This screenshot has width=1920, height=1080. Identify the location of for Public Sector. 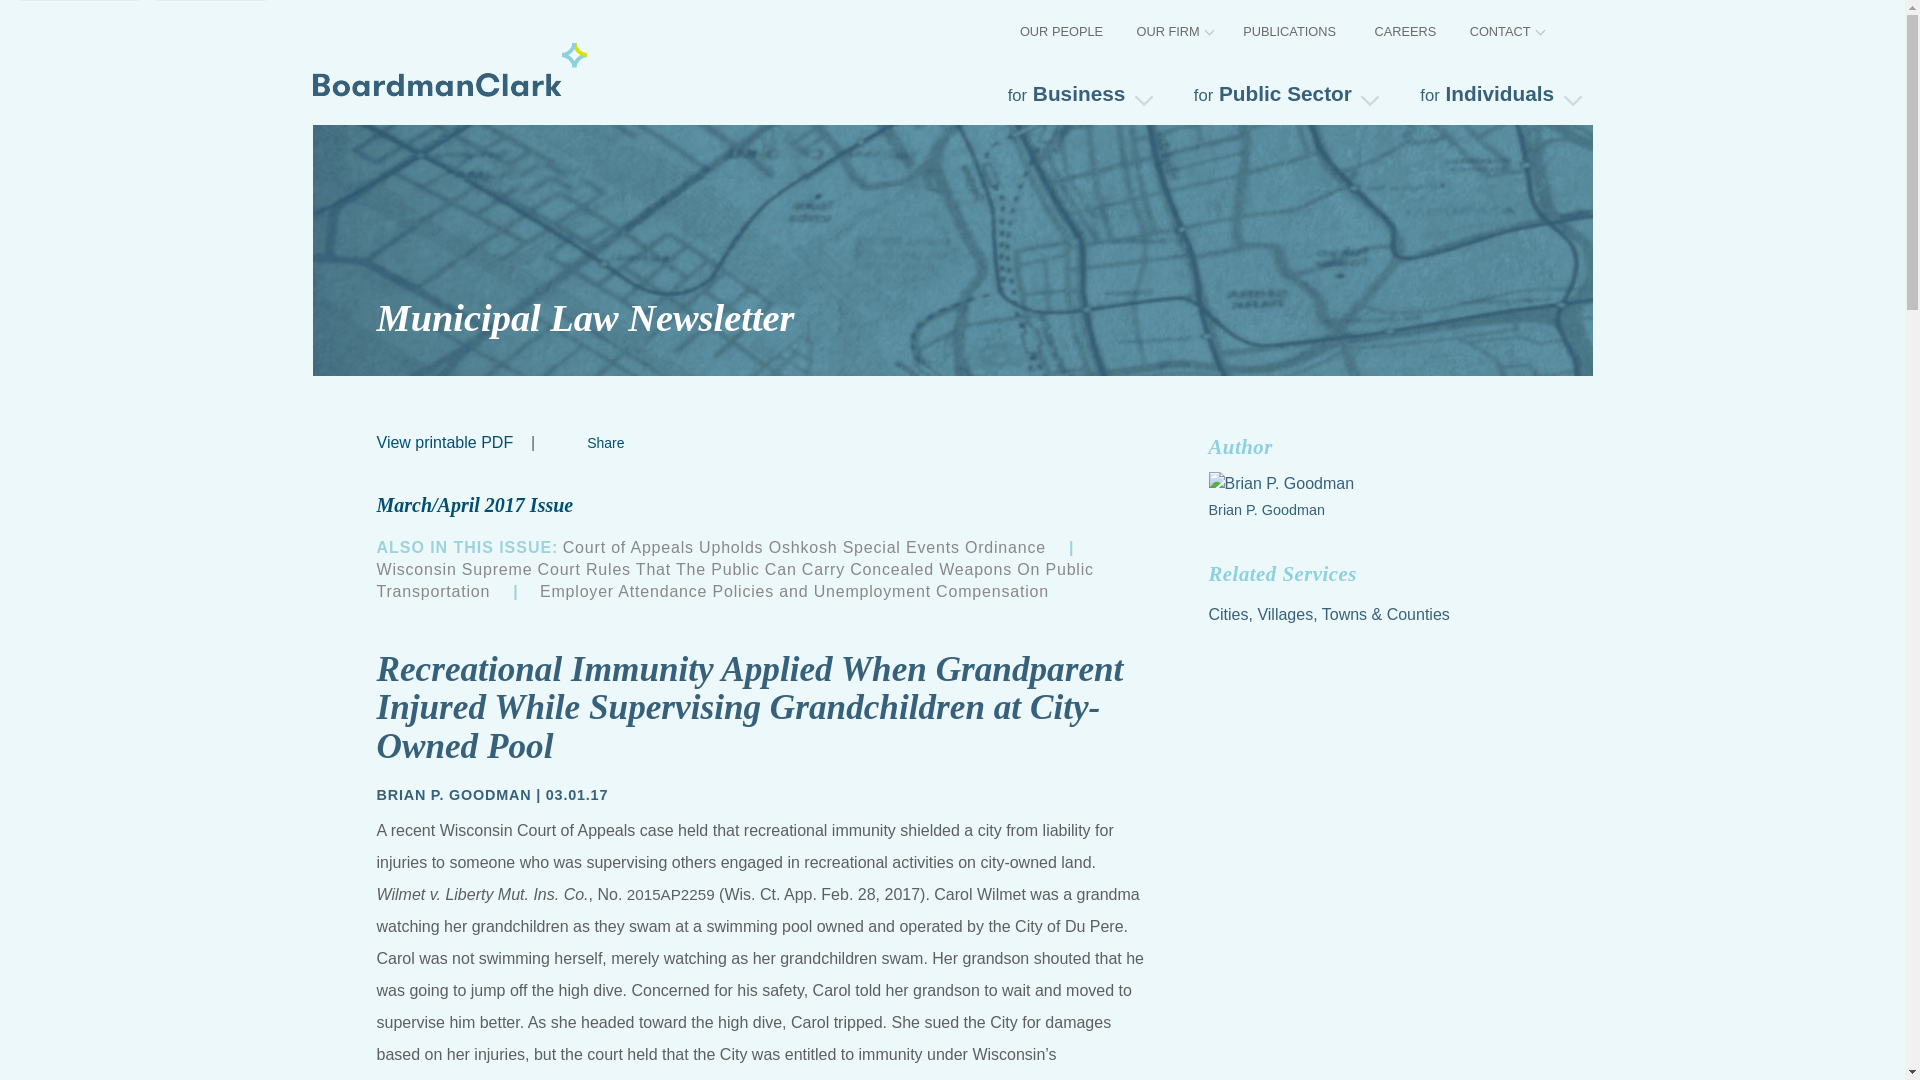
(1284, 94).